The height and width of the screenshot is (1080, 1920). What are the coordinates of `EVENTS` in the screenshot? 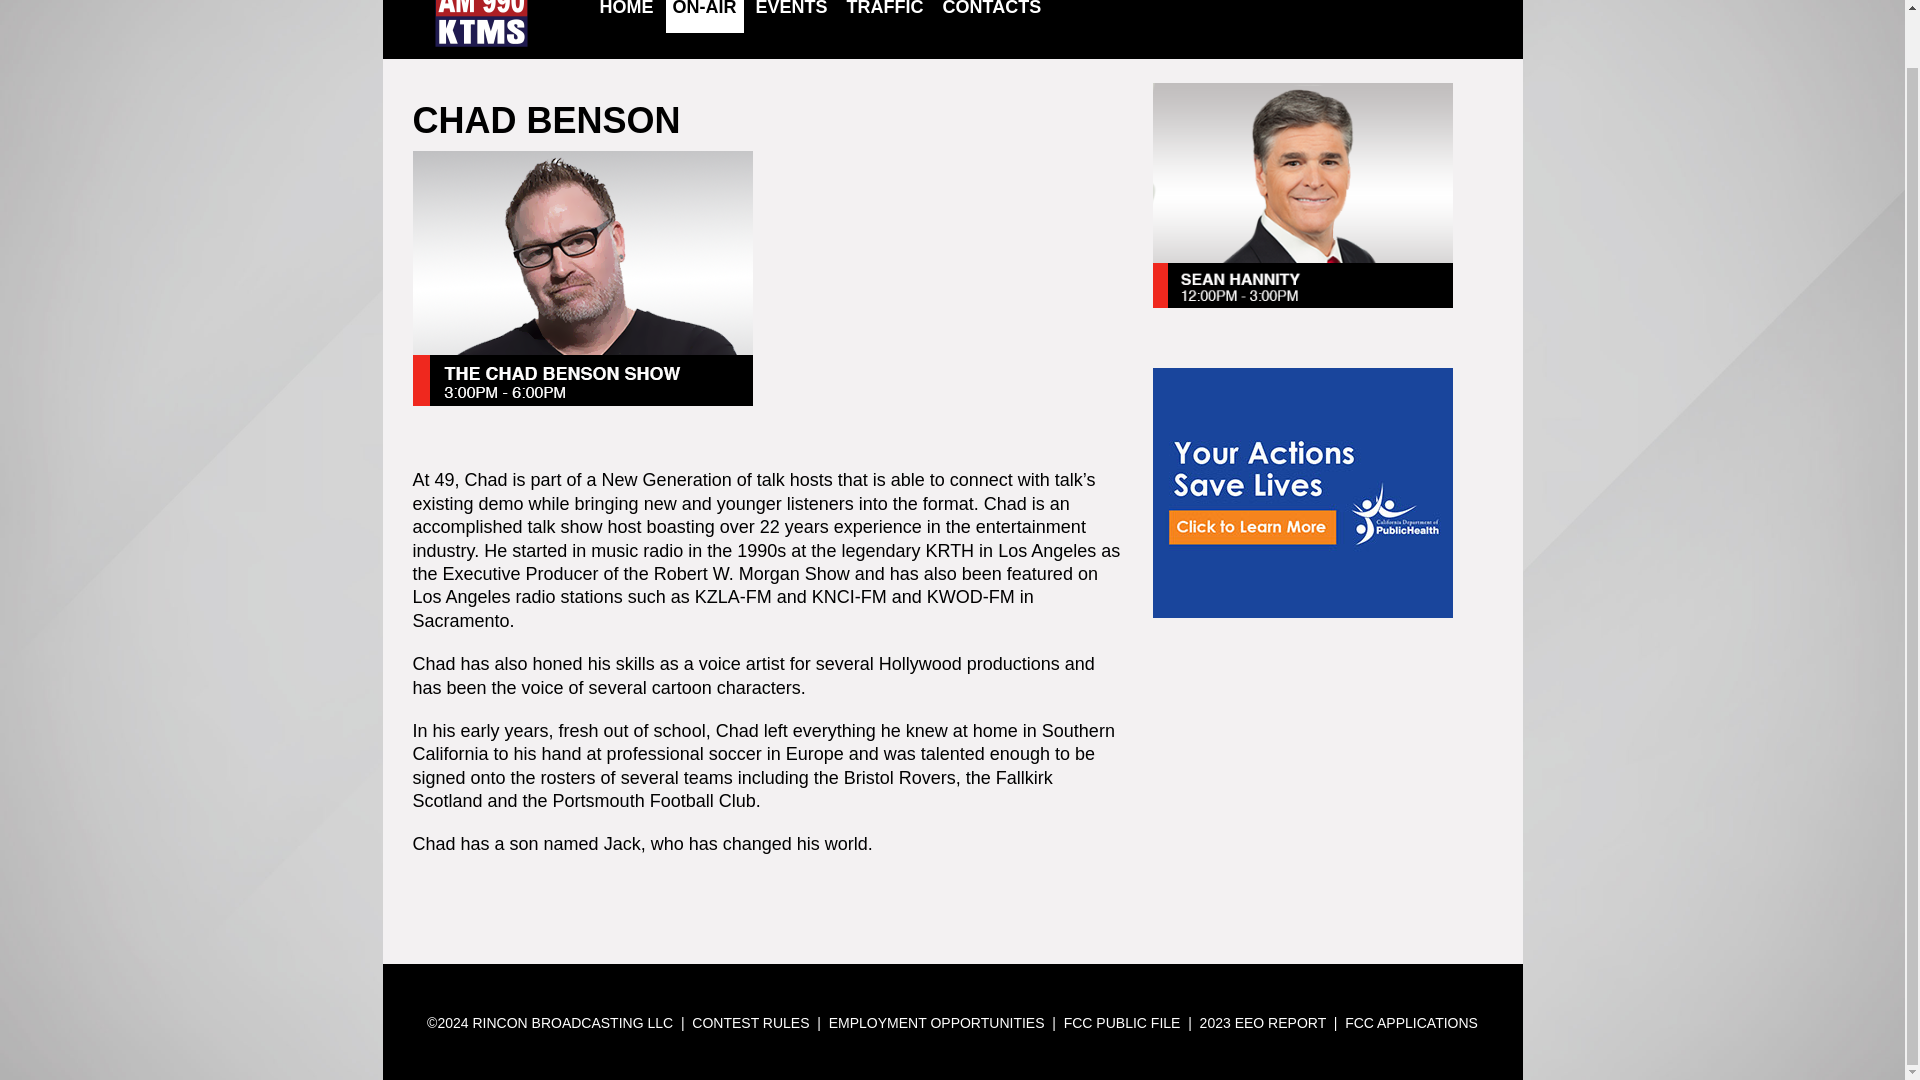 It's located at (792, 8).